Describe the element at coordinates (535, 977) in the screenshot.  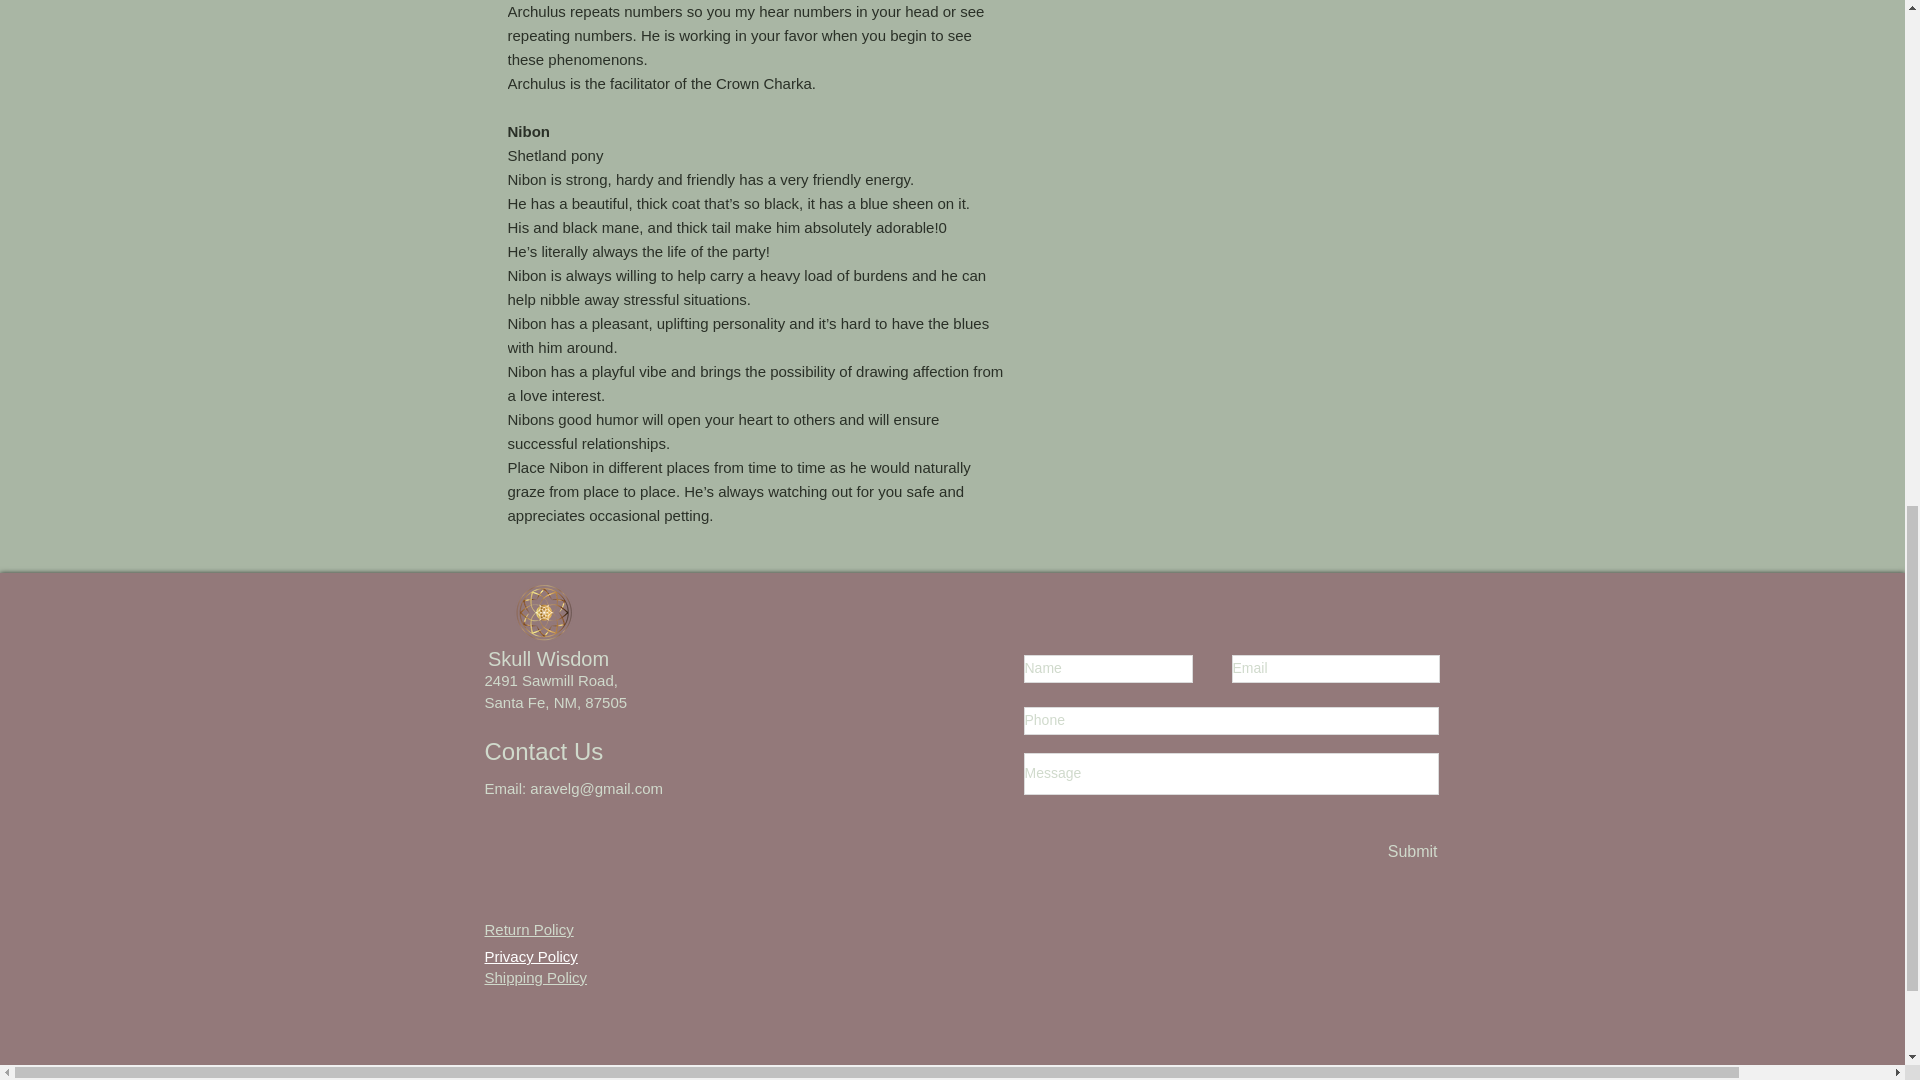
I see `Shipping Policy` at that location.